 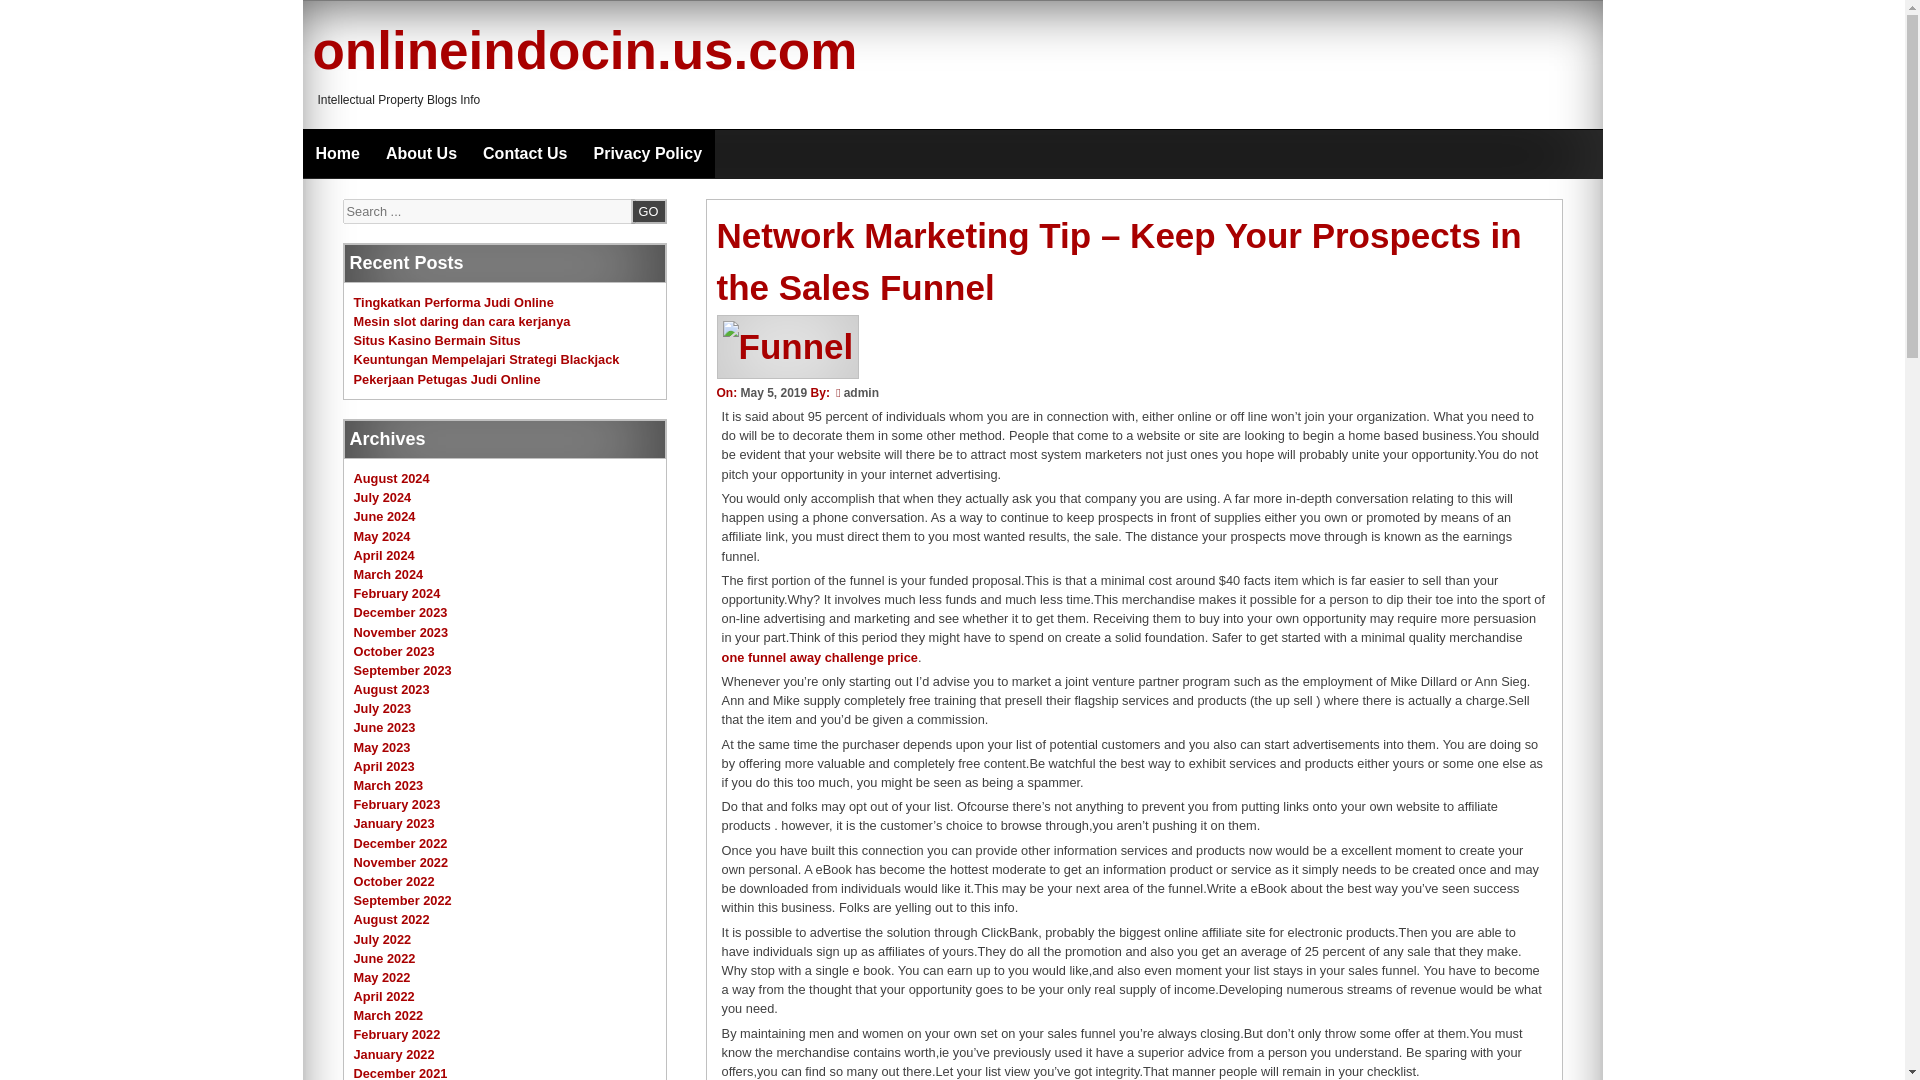 I want to click on February 2024, so click(x=397, y=593).